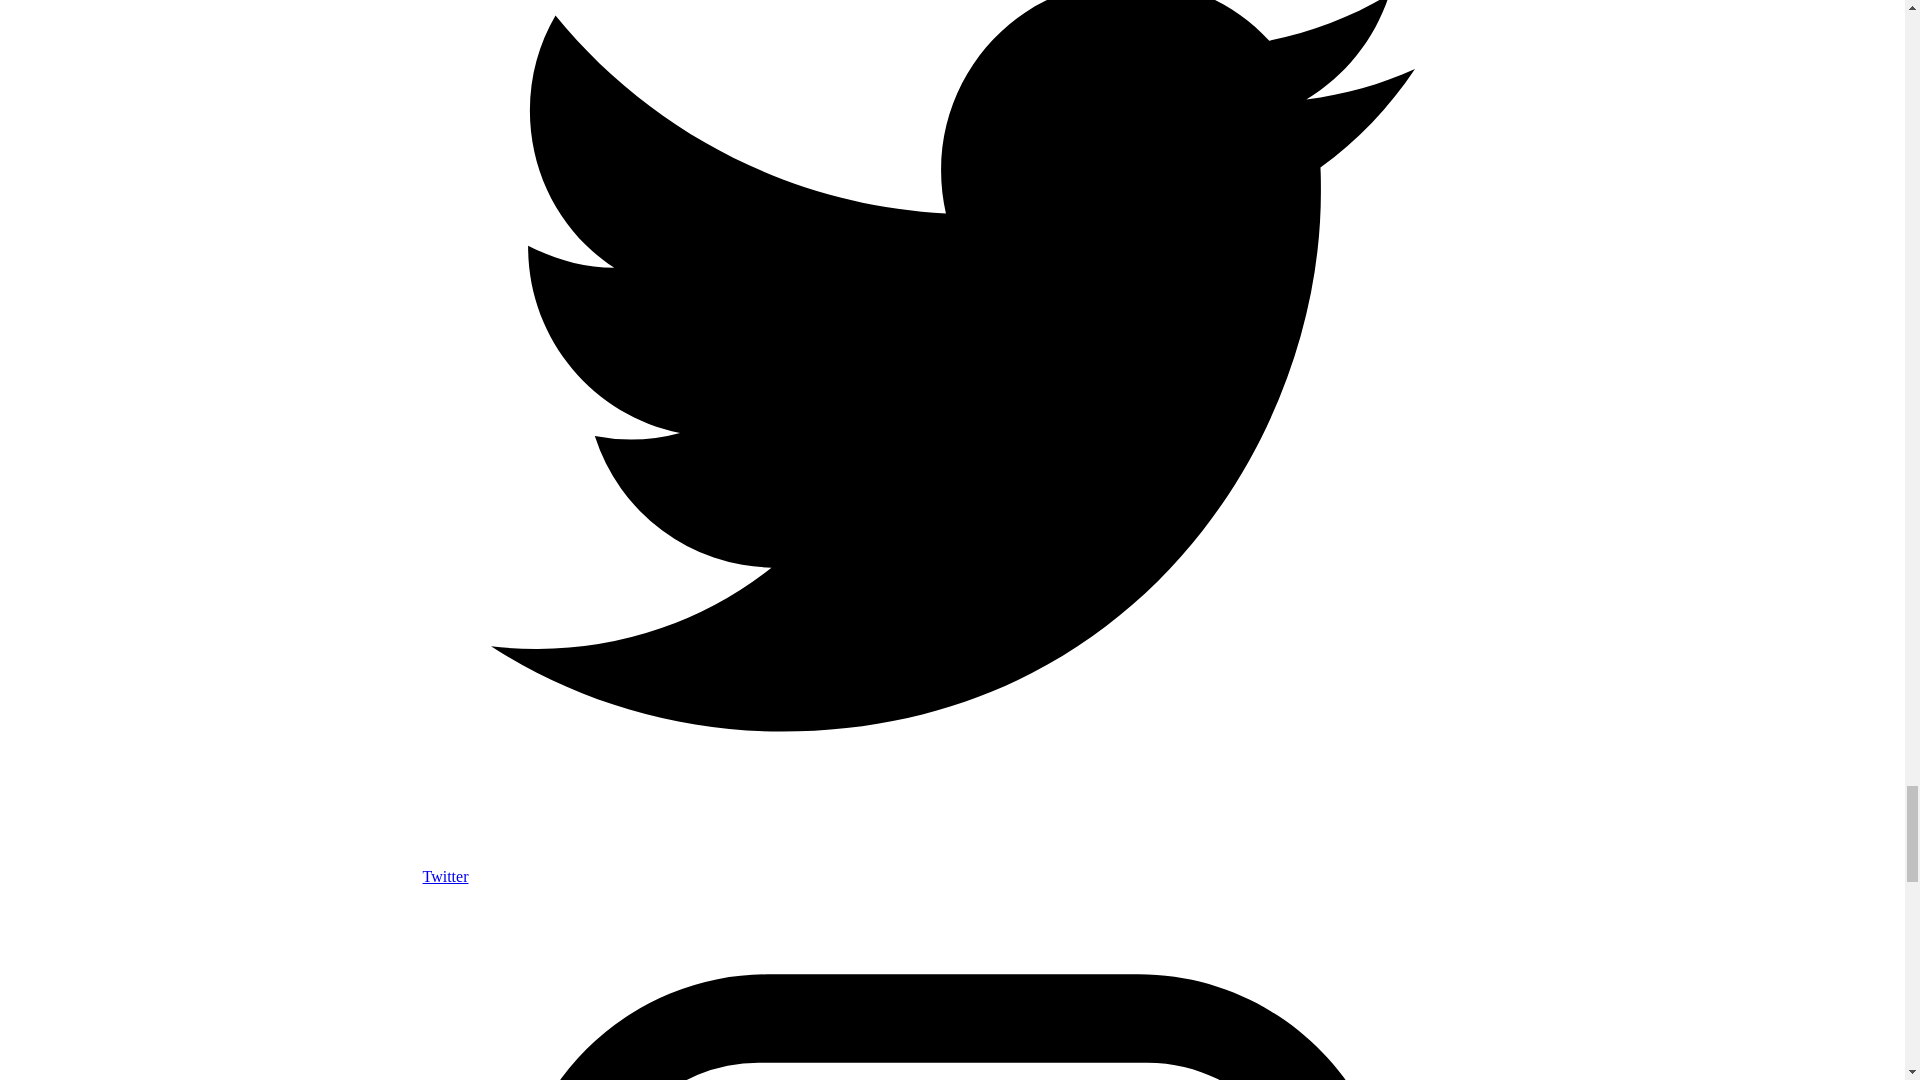  I want to click on Twitter, so click(952, 866).